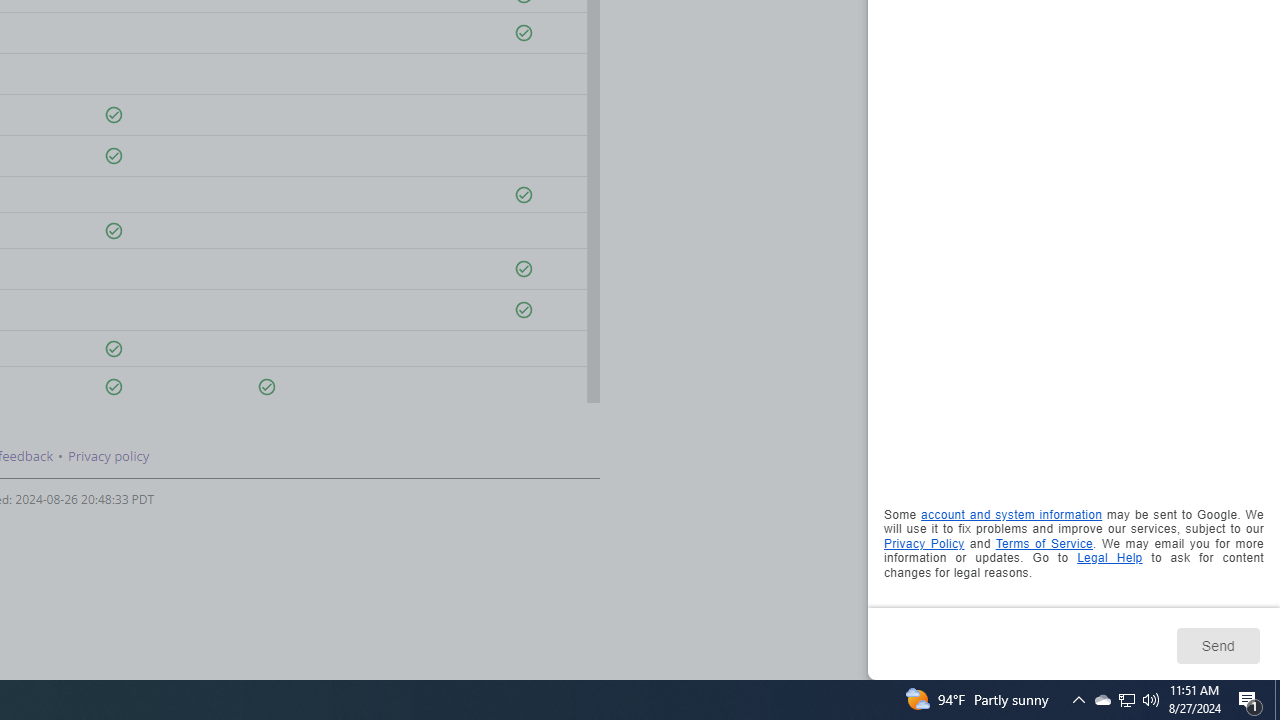 This screenshot has width=1280, height=720. I want to click on Opens in a new tab. Terms of Service, so click(1044, 542).